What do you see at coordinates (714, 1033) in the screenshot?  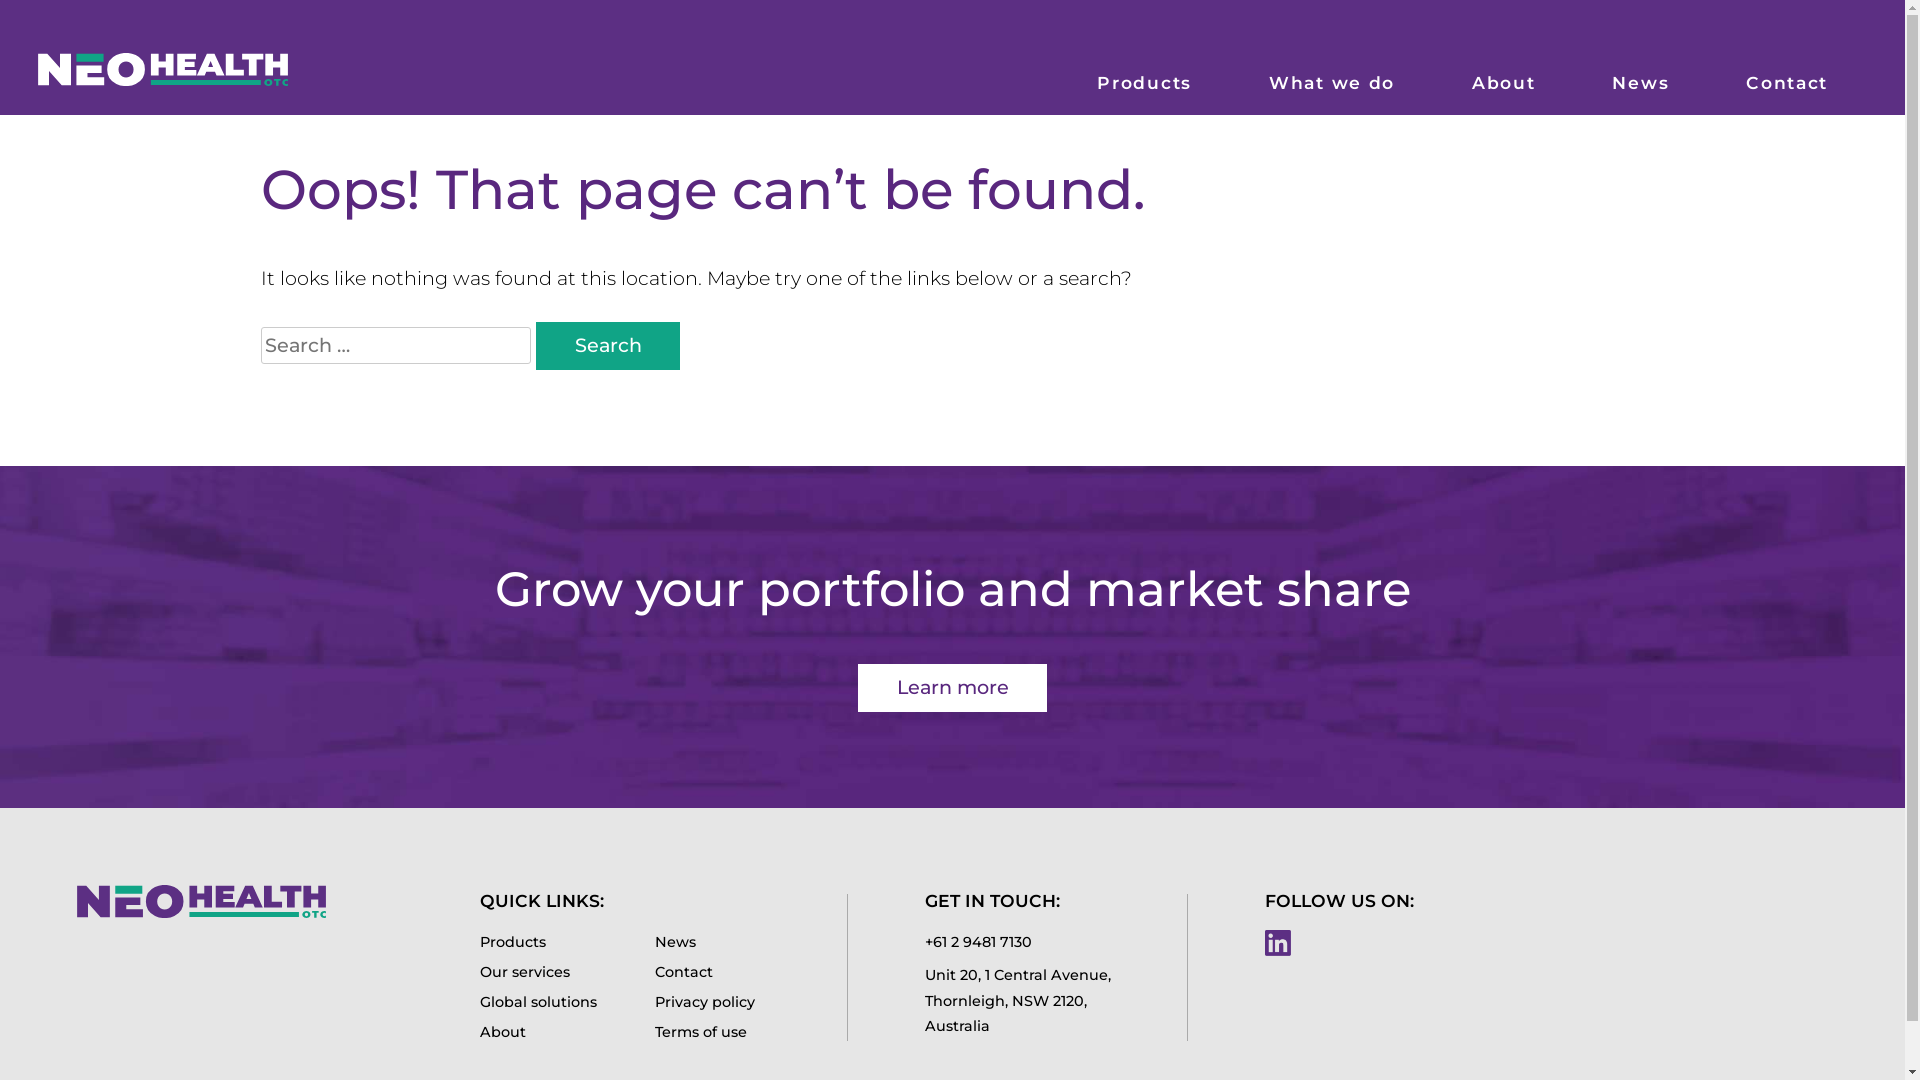 I see `Terms of use` at bounding box center [714, 1033].